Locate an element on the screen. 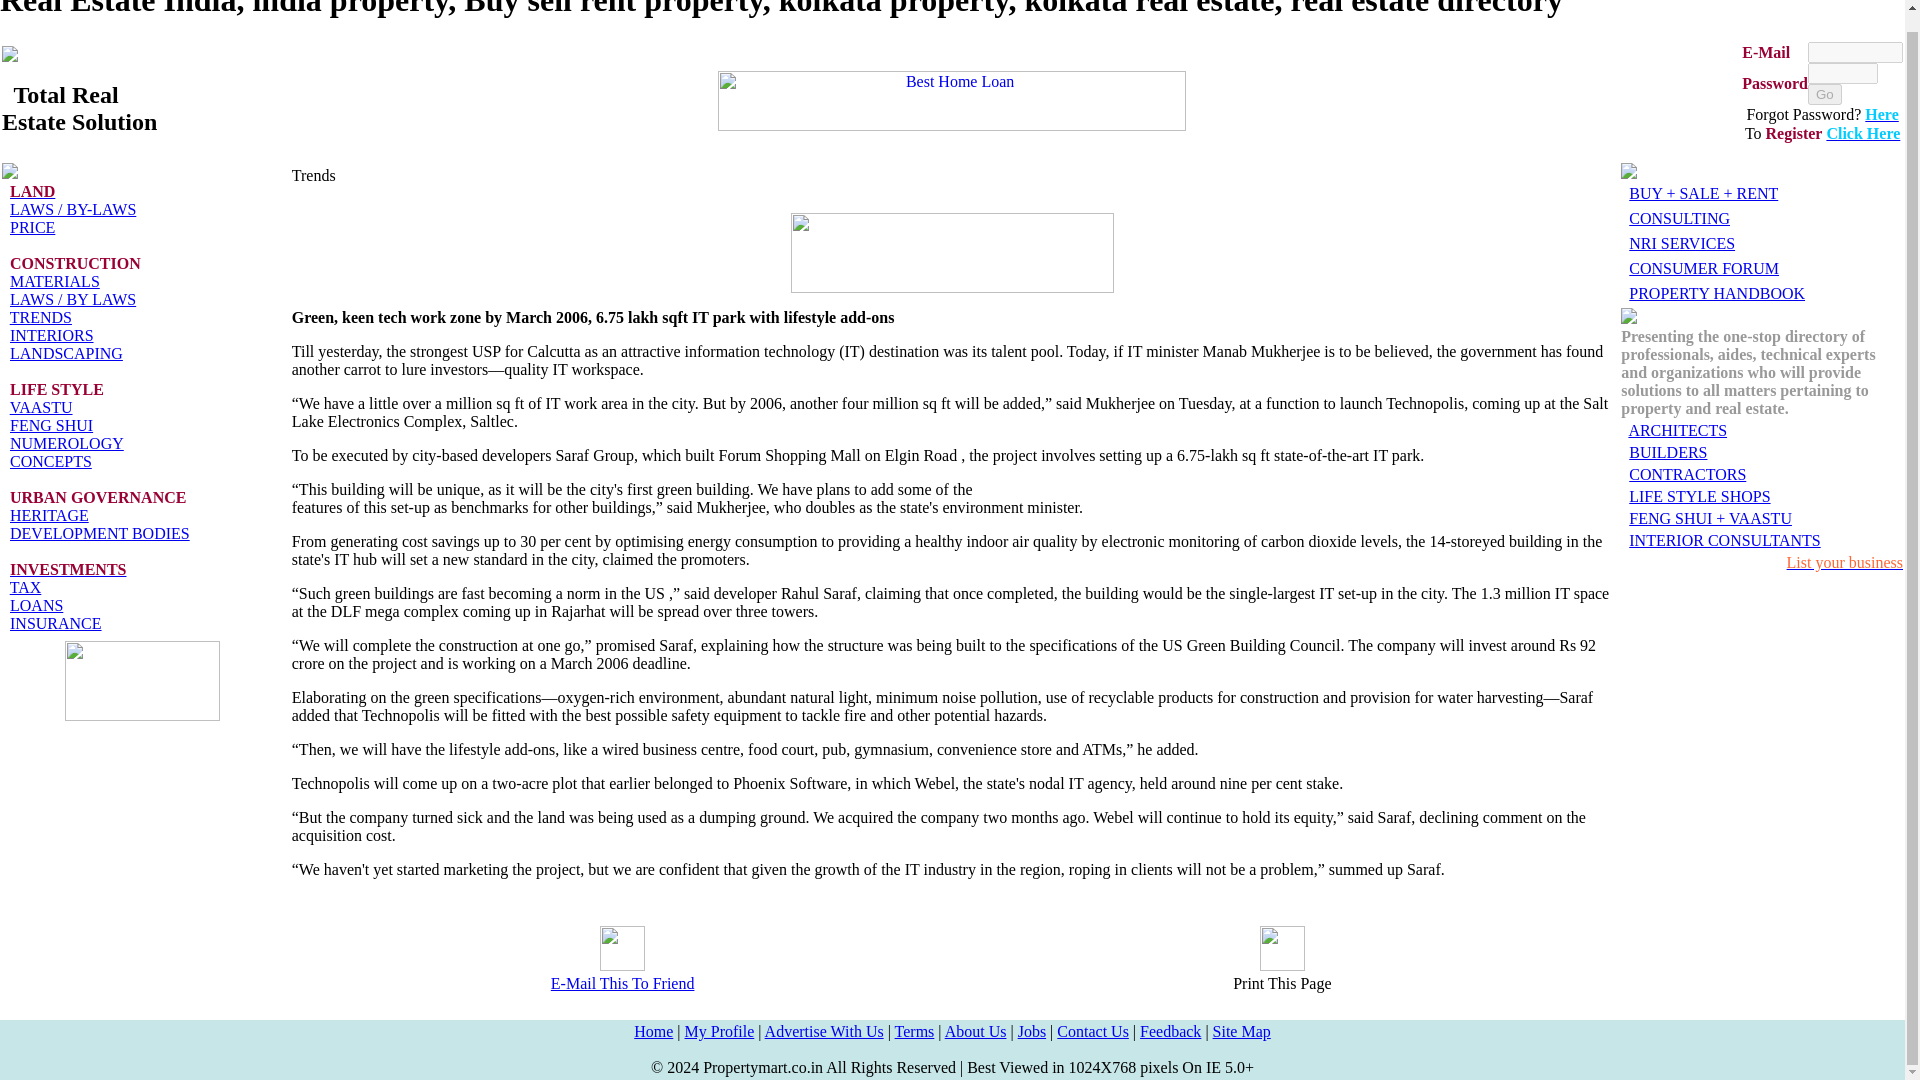 The width and height of the screenshot is (1920, 1080). E-Mail This To Friend is located at coordinates (623, 984).